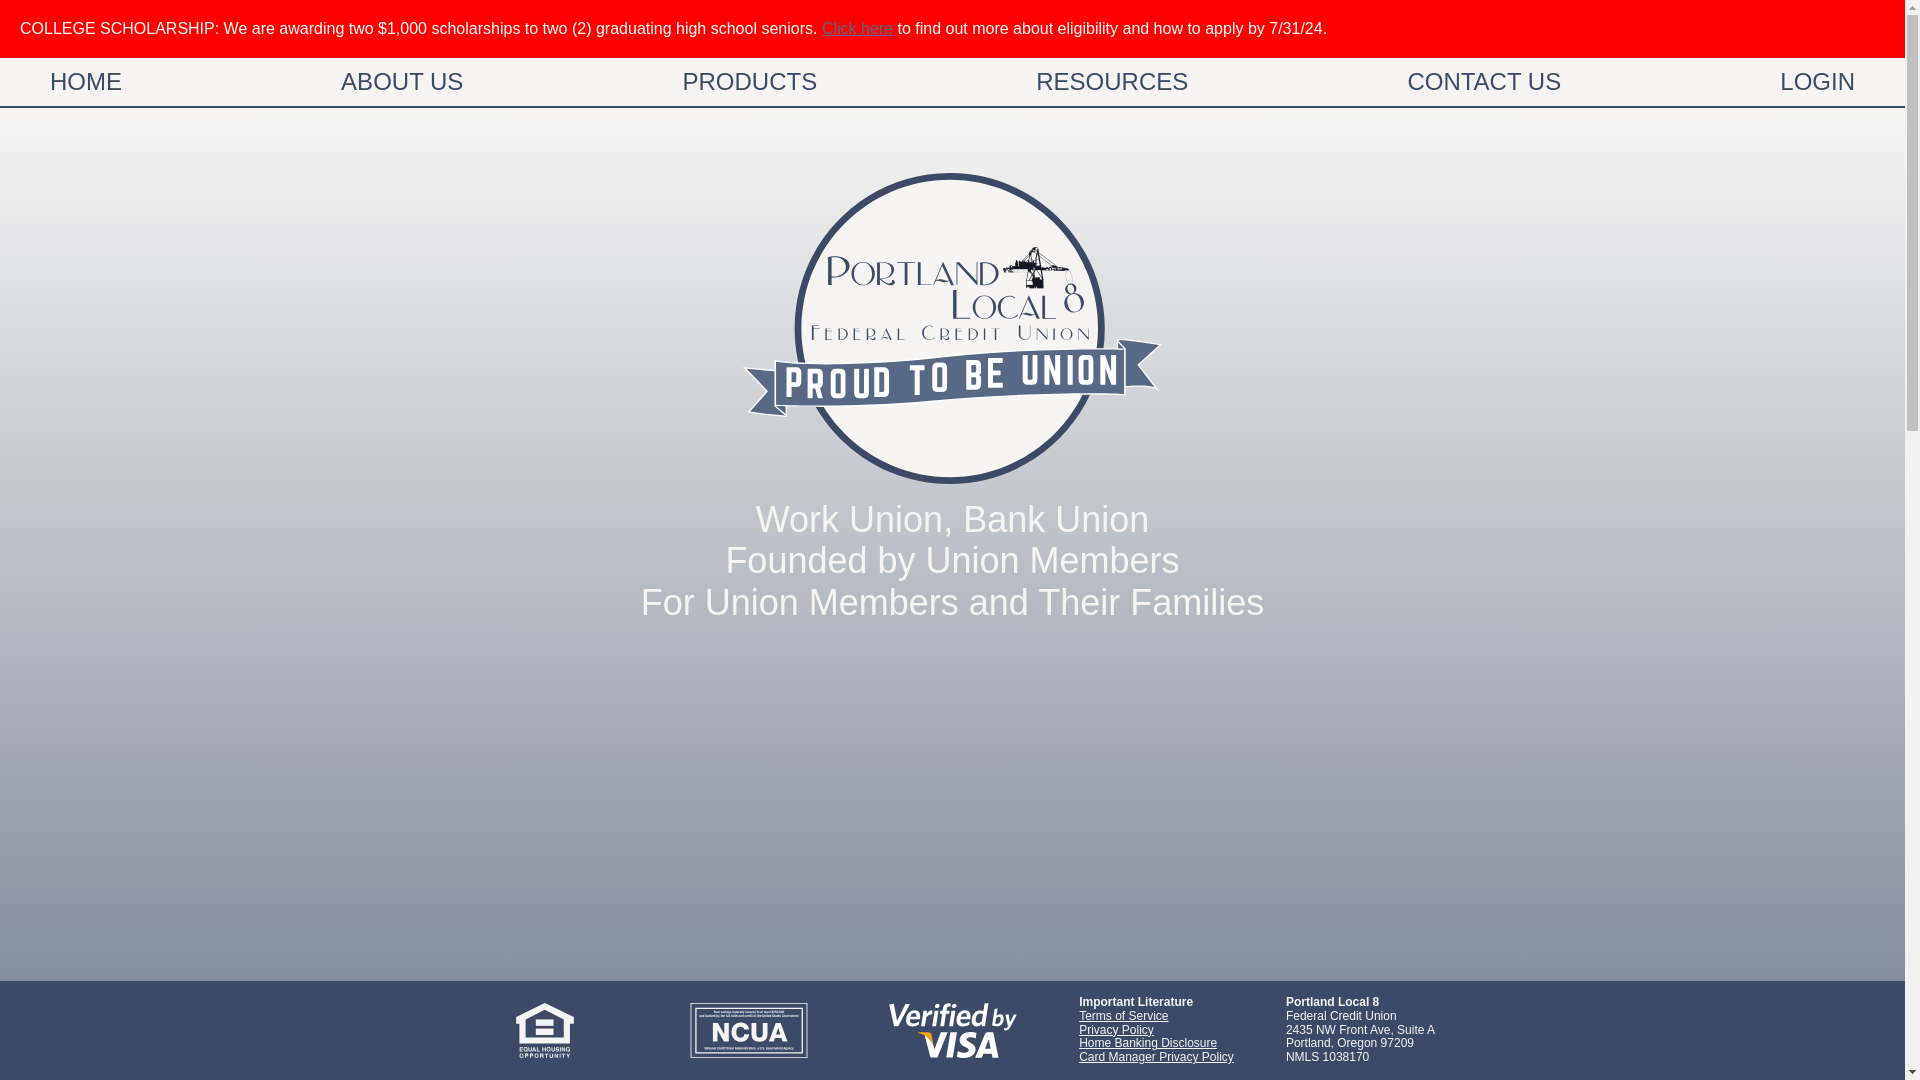 This screenshot has width=1920, height=1080. What do you see at coordinates (1156, 1056) in the screenshot?
I see `Card Manager Privacy Policy` at bounding box center [1156, 1056].